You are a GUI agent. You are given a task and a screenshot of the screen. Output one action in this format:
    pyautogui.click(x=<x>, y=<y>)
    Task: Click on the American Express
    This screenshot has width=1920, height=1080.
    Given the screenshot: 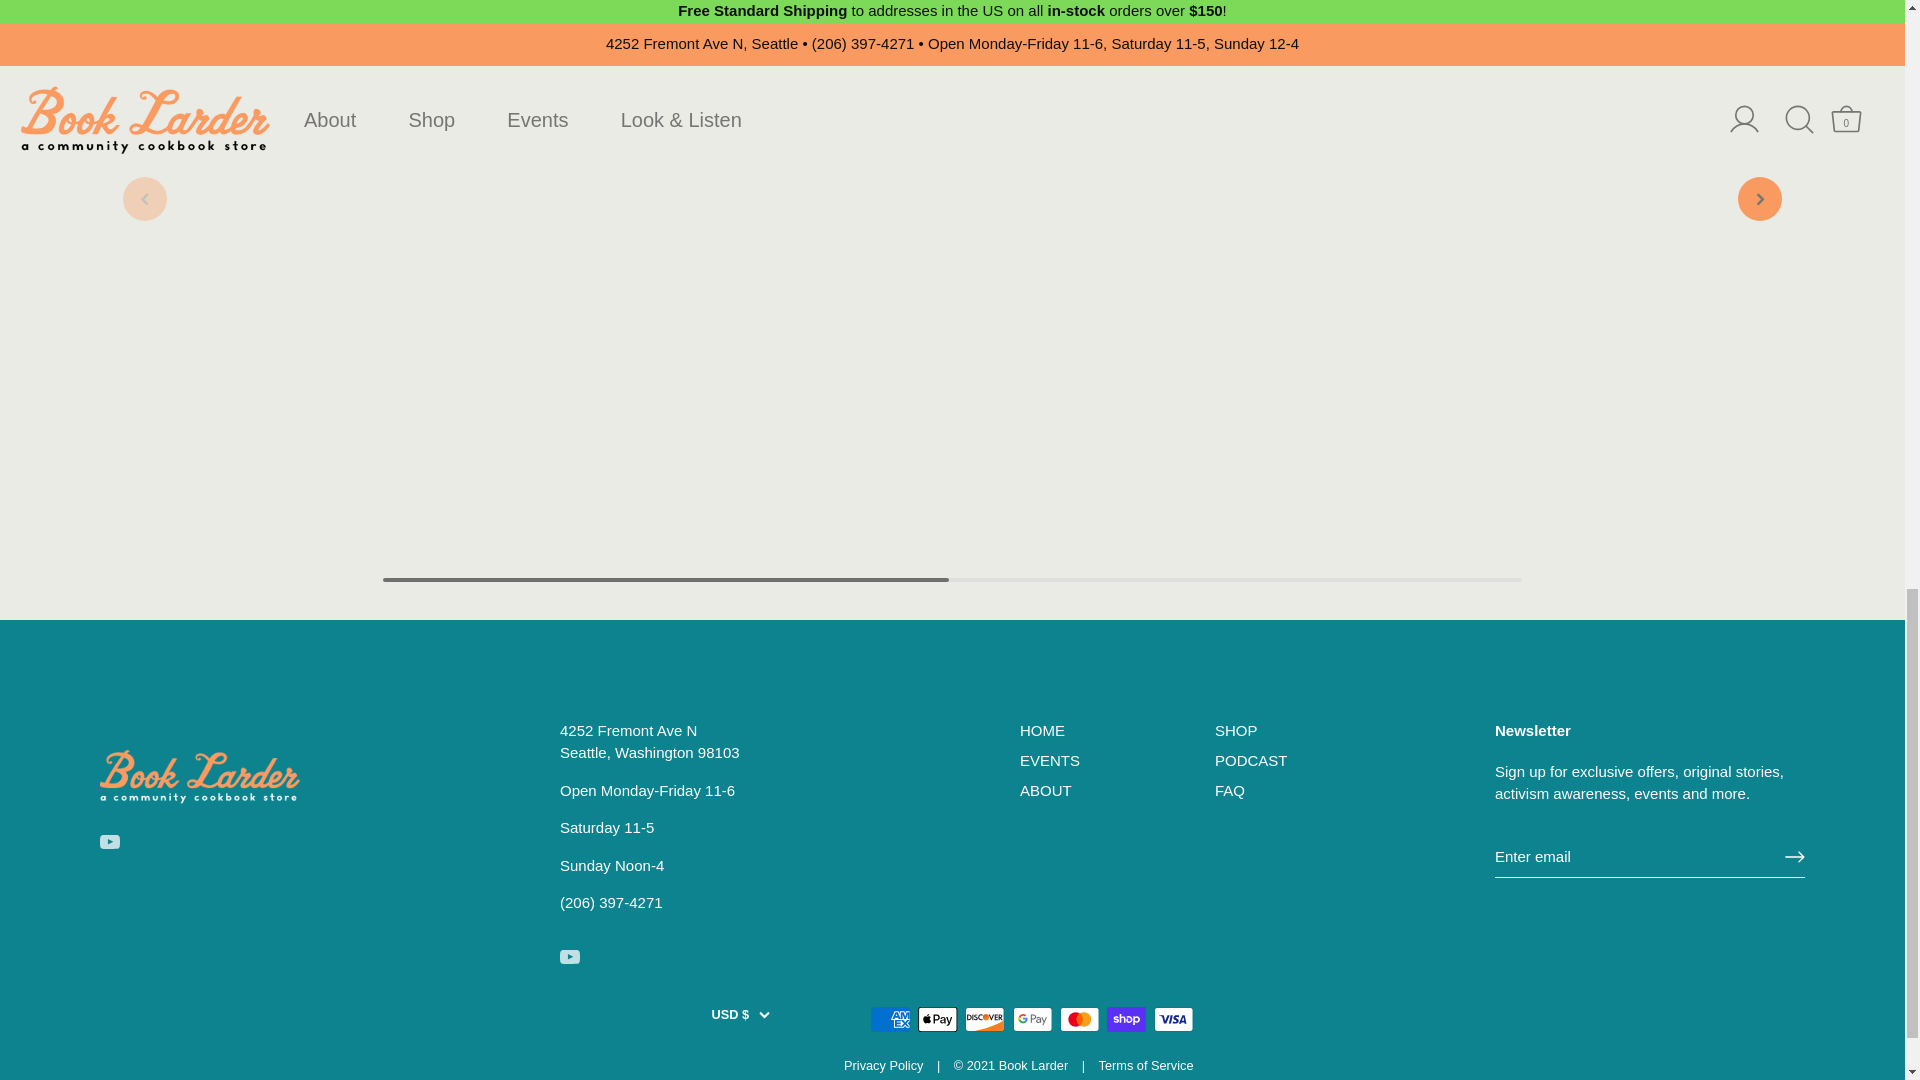 What is the action you would take?
    pyautogui.click(x=890, y=1019)
    